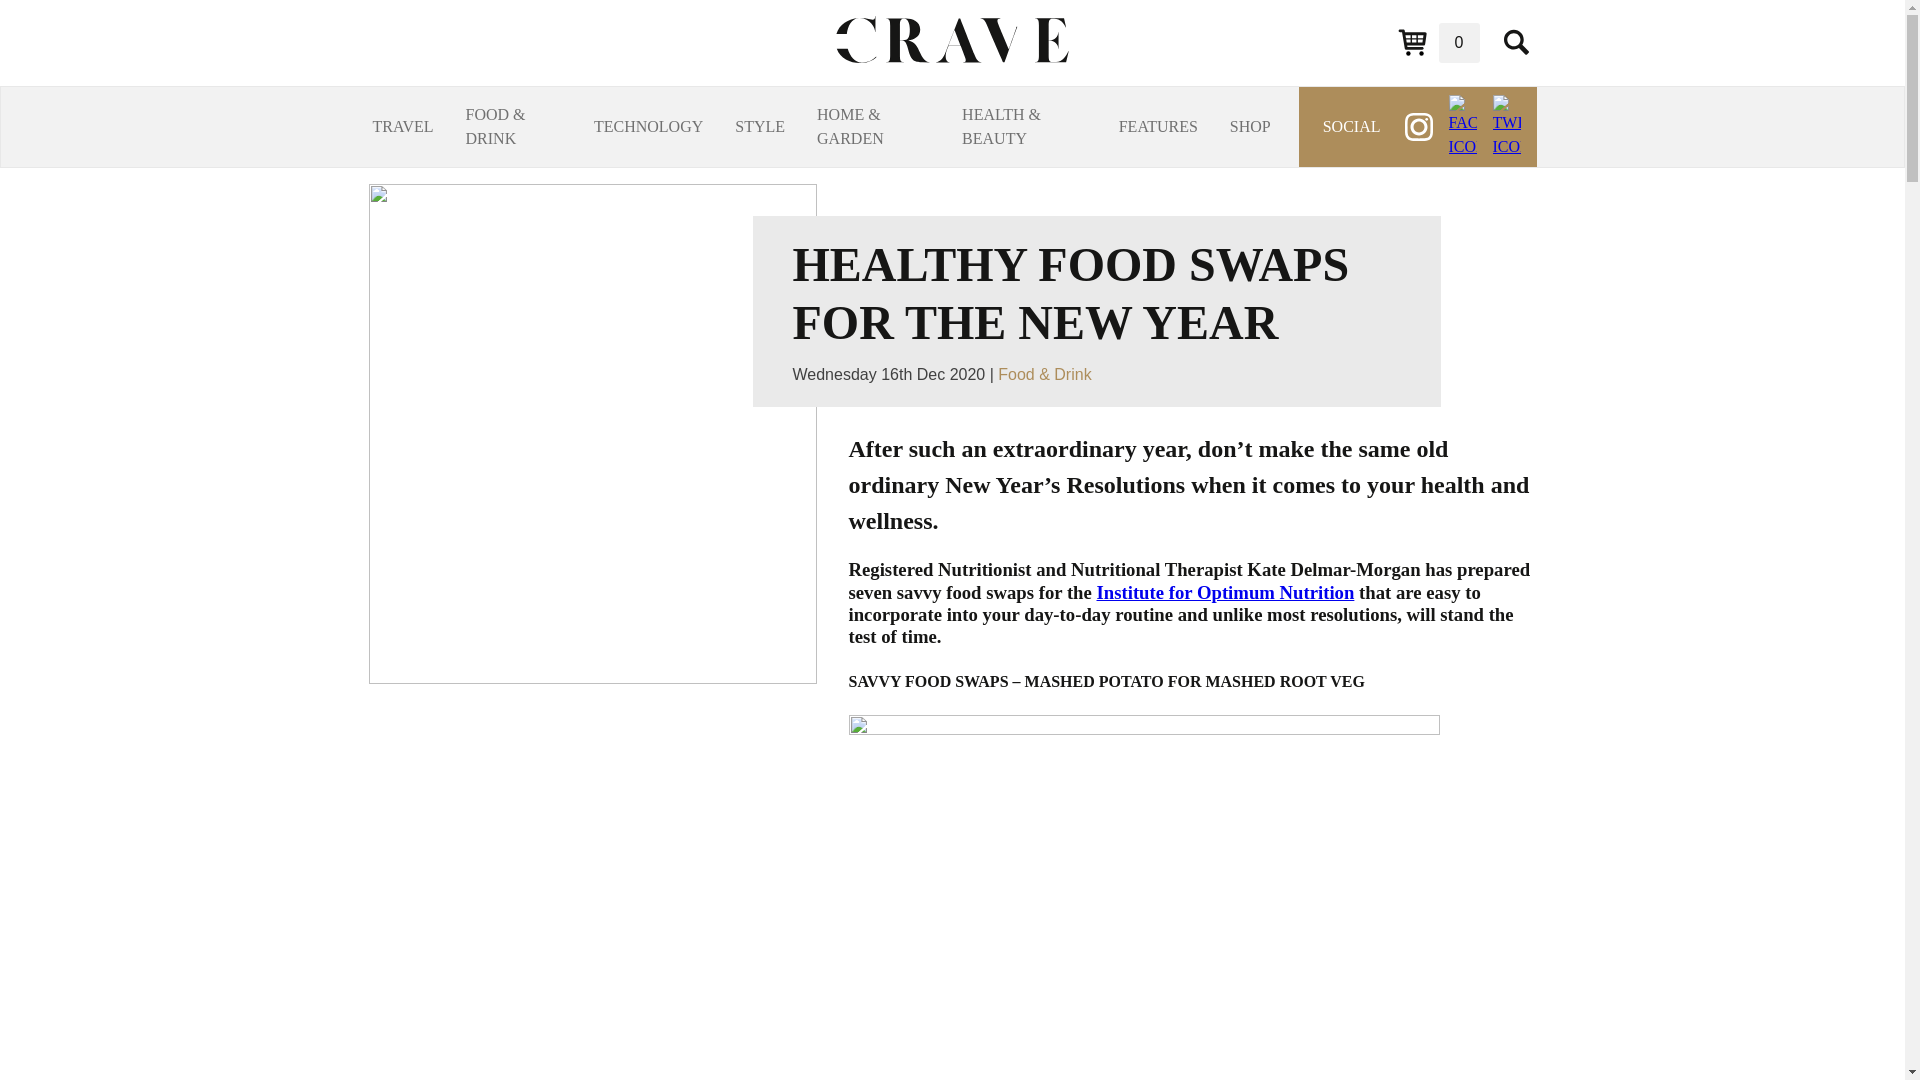  Describe the element at coordinates (760, 126) in the screenshot. I see `STYLE` at that location.